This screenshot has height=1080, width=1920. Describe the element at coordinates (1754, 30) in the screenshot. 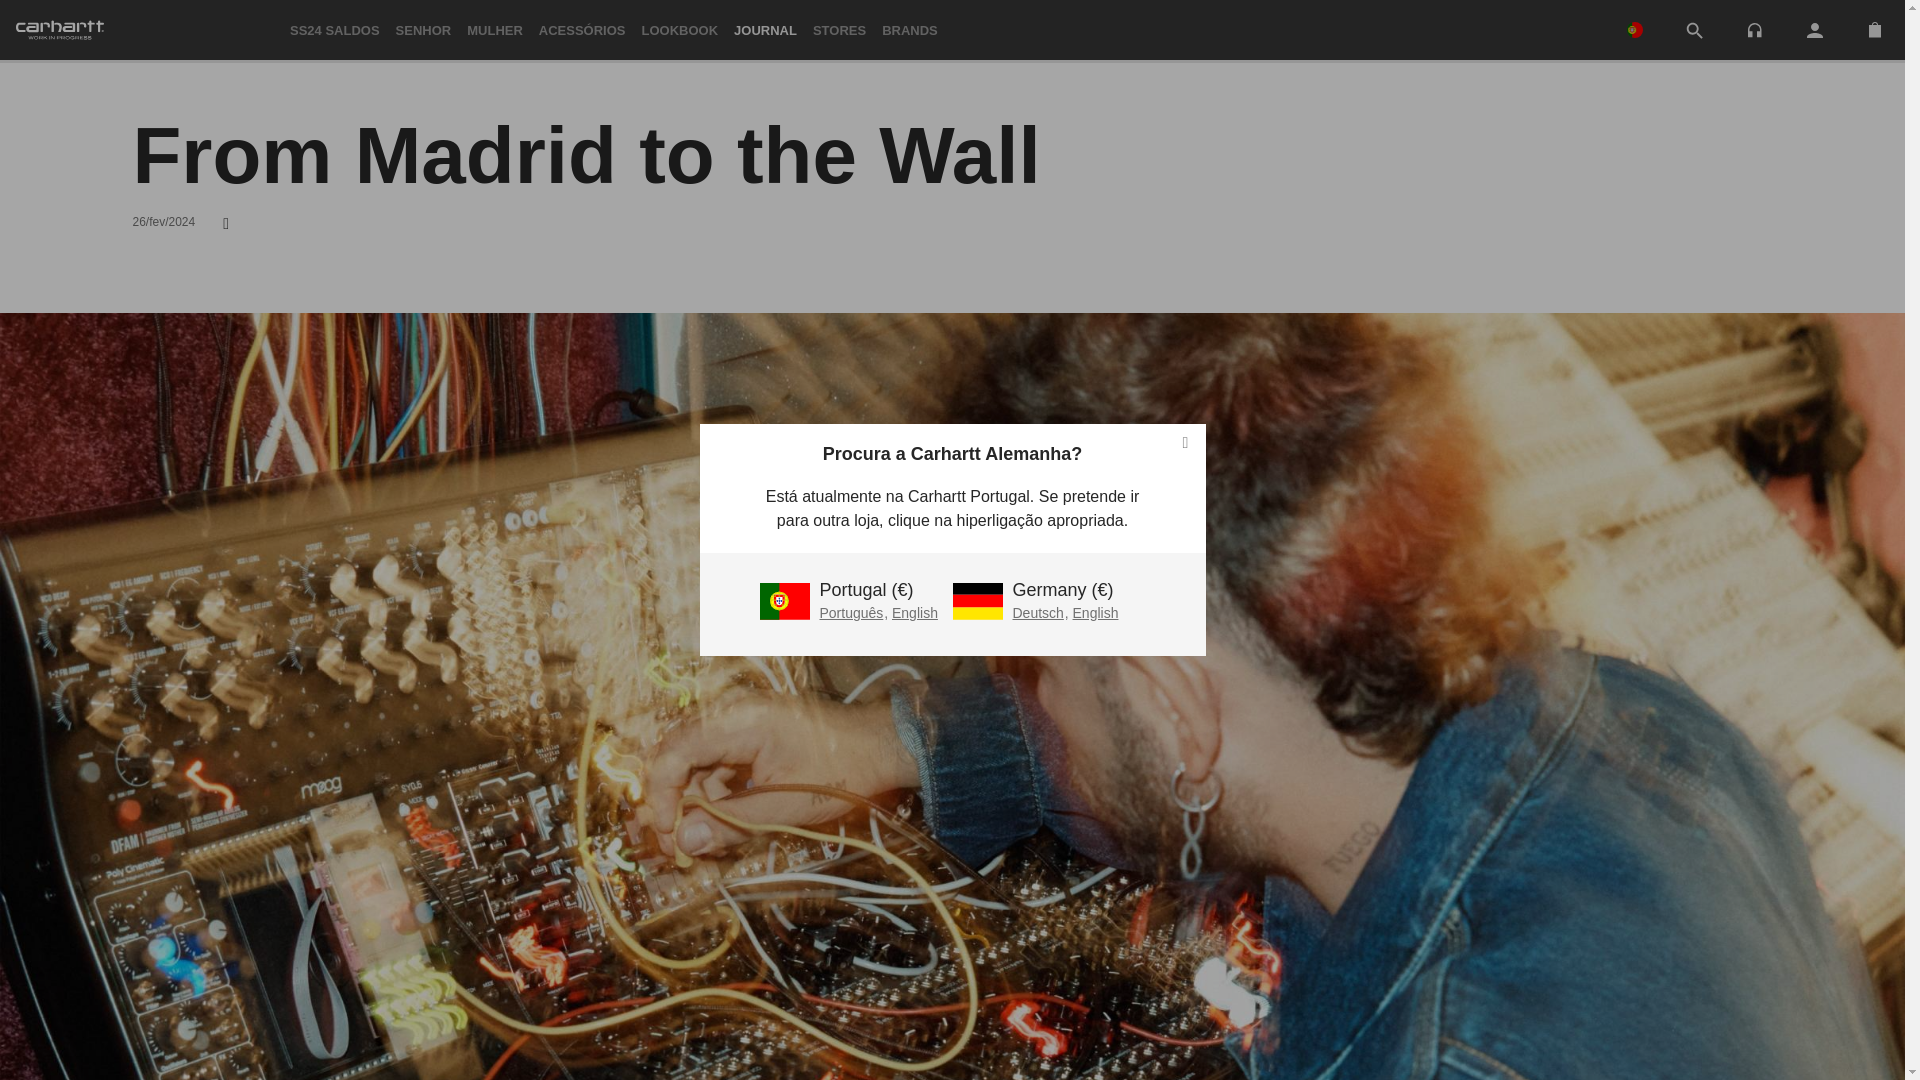

I see `Radio` at that location.